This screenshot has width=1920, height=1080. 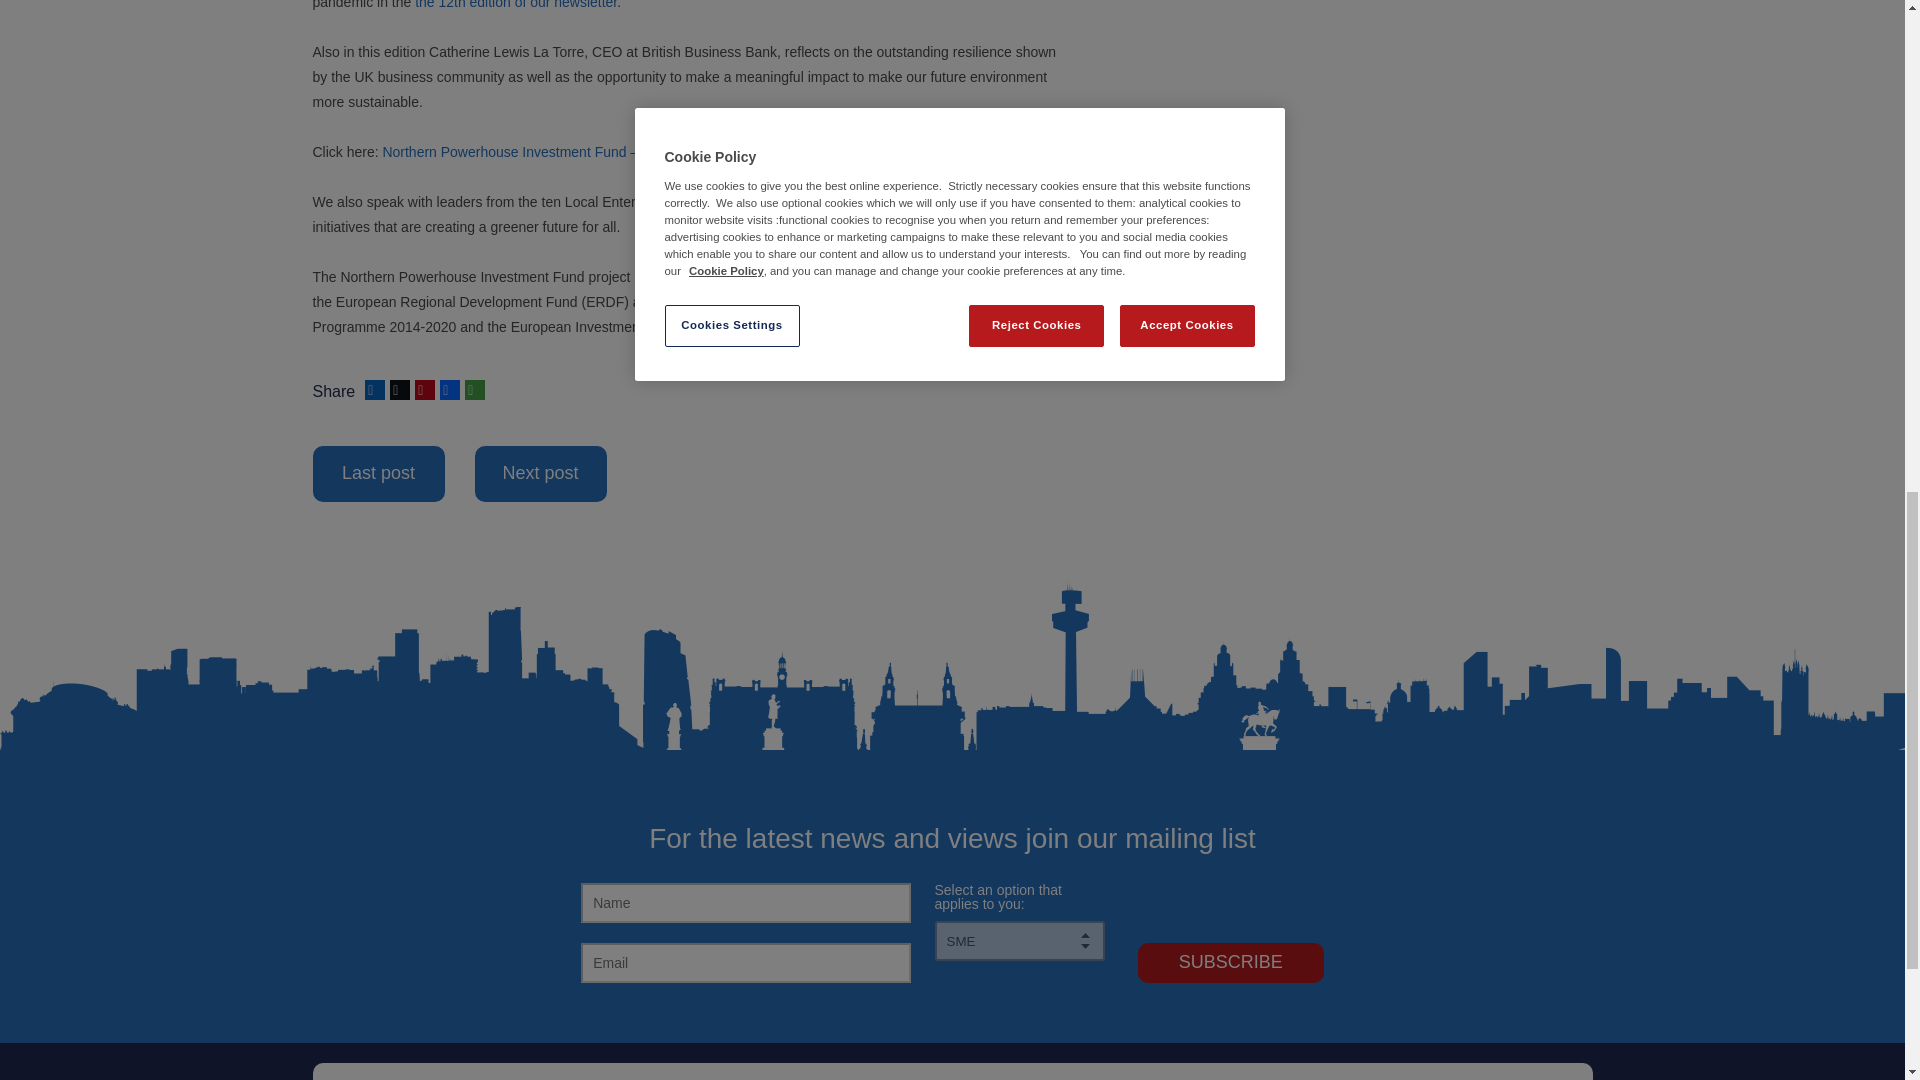 I want to click on Subscribe, so click(x=1231, y=962).